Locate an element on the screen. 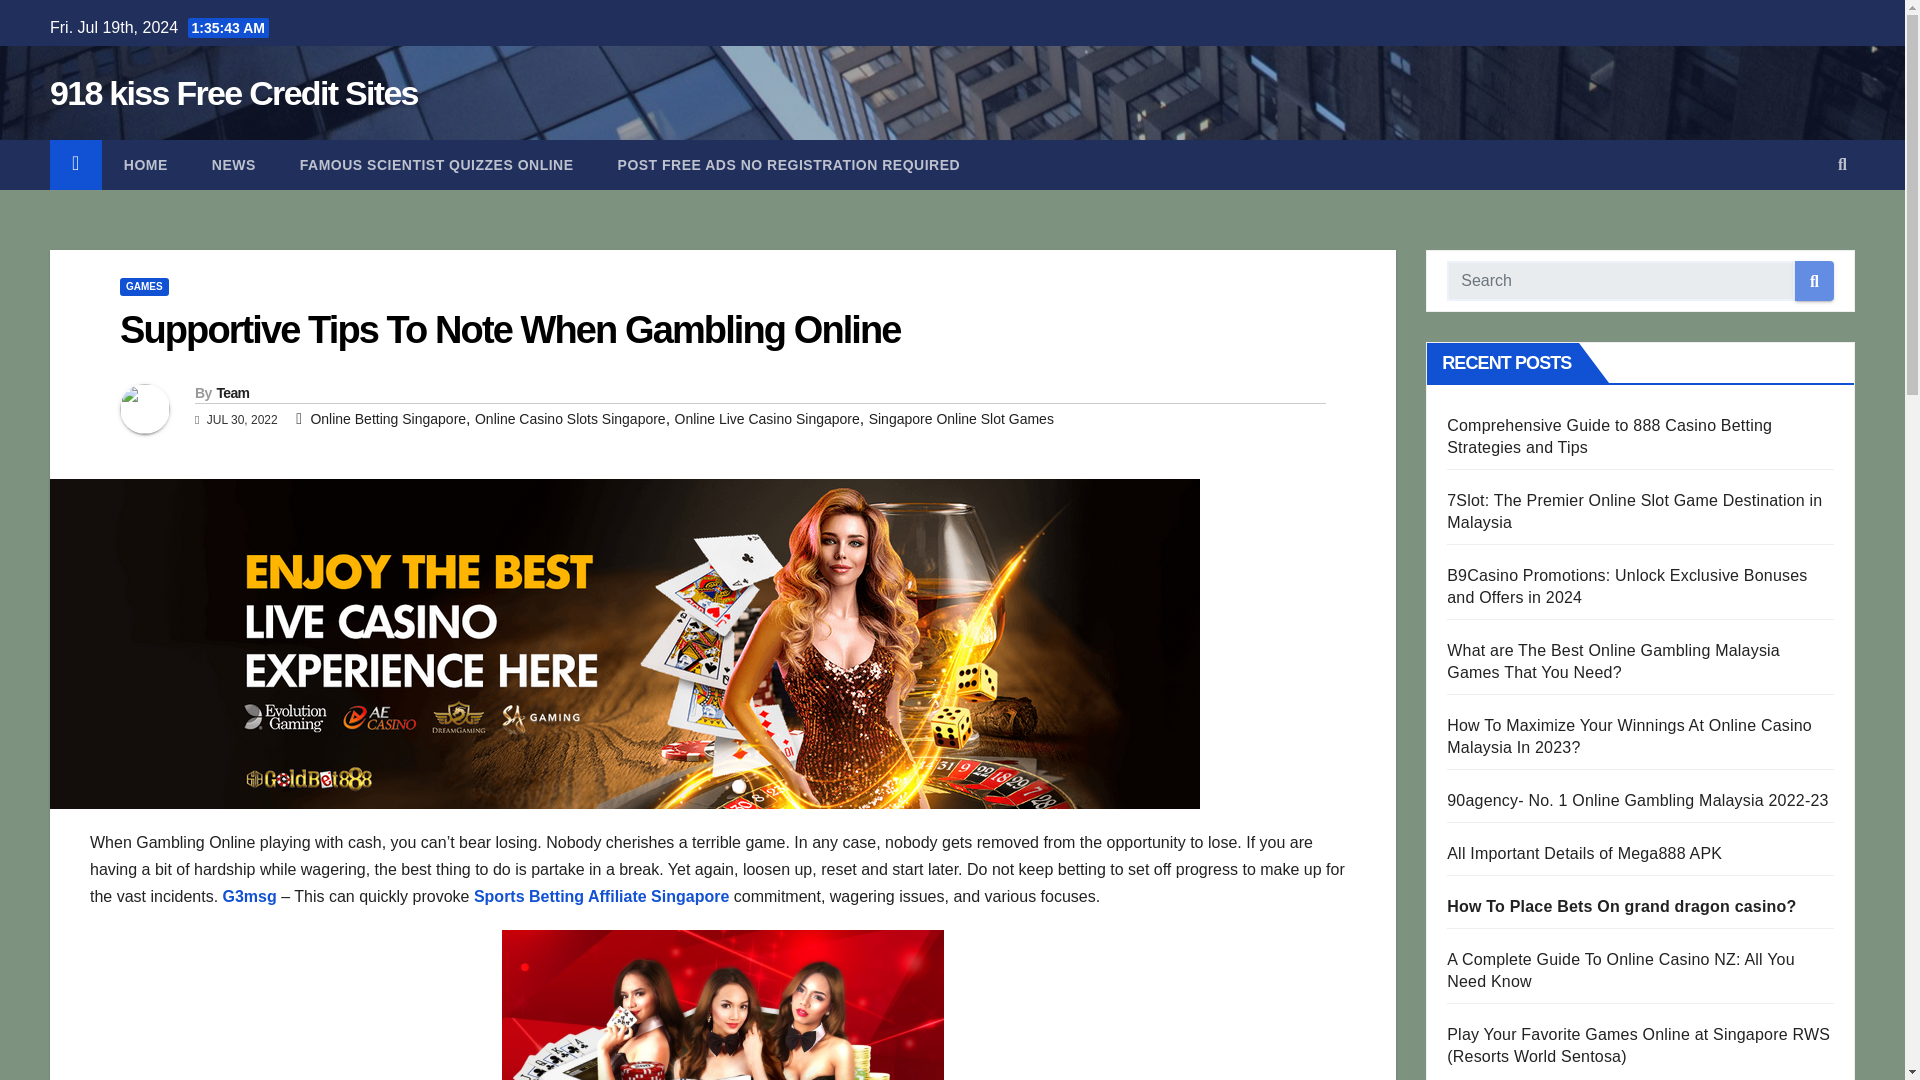 The width and height of the screenshot is (1920, 1080). Famous Scientist Quizzes Online is located at coordinates (436, 165).